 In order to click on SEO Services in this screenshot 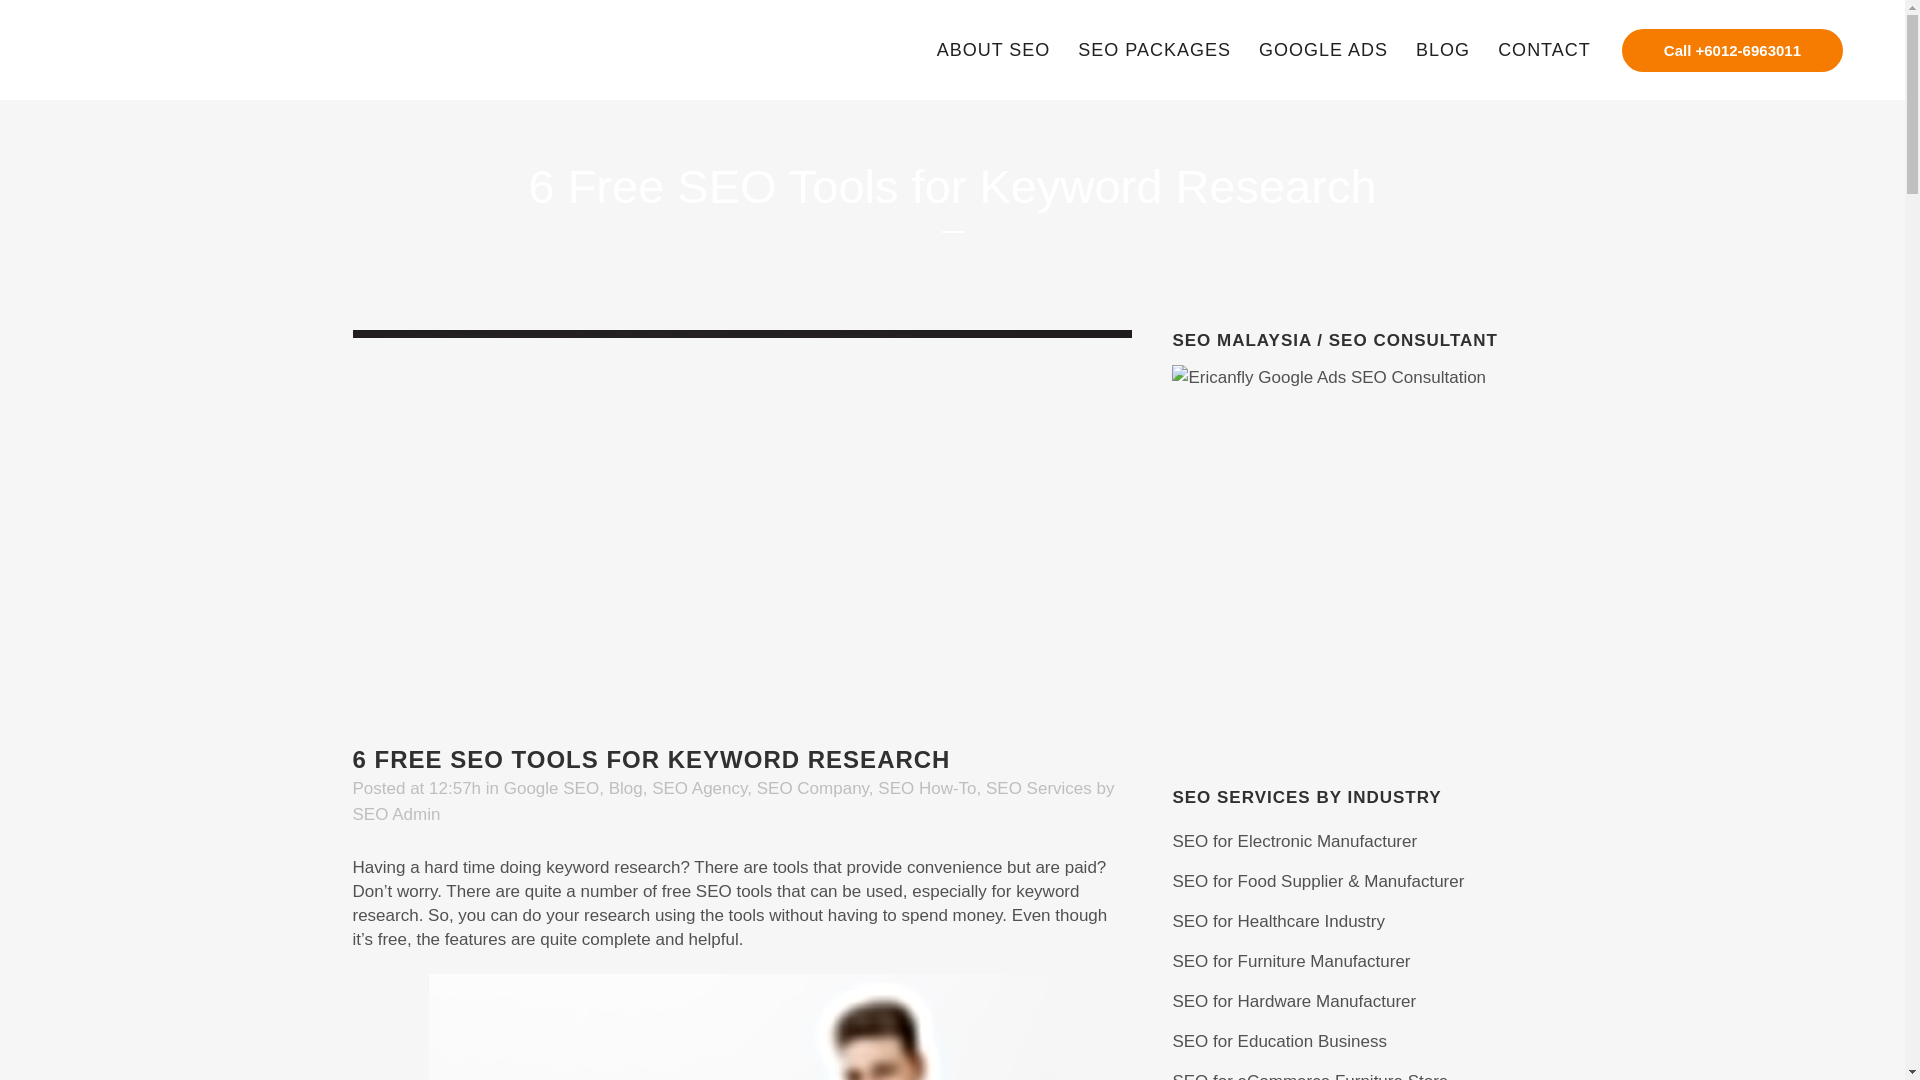, I will do `click(1039, 788)`.